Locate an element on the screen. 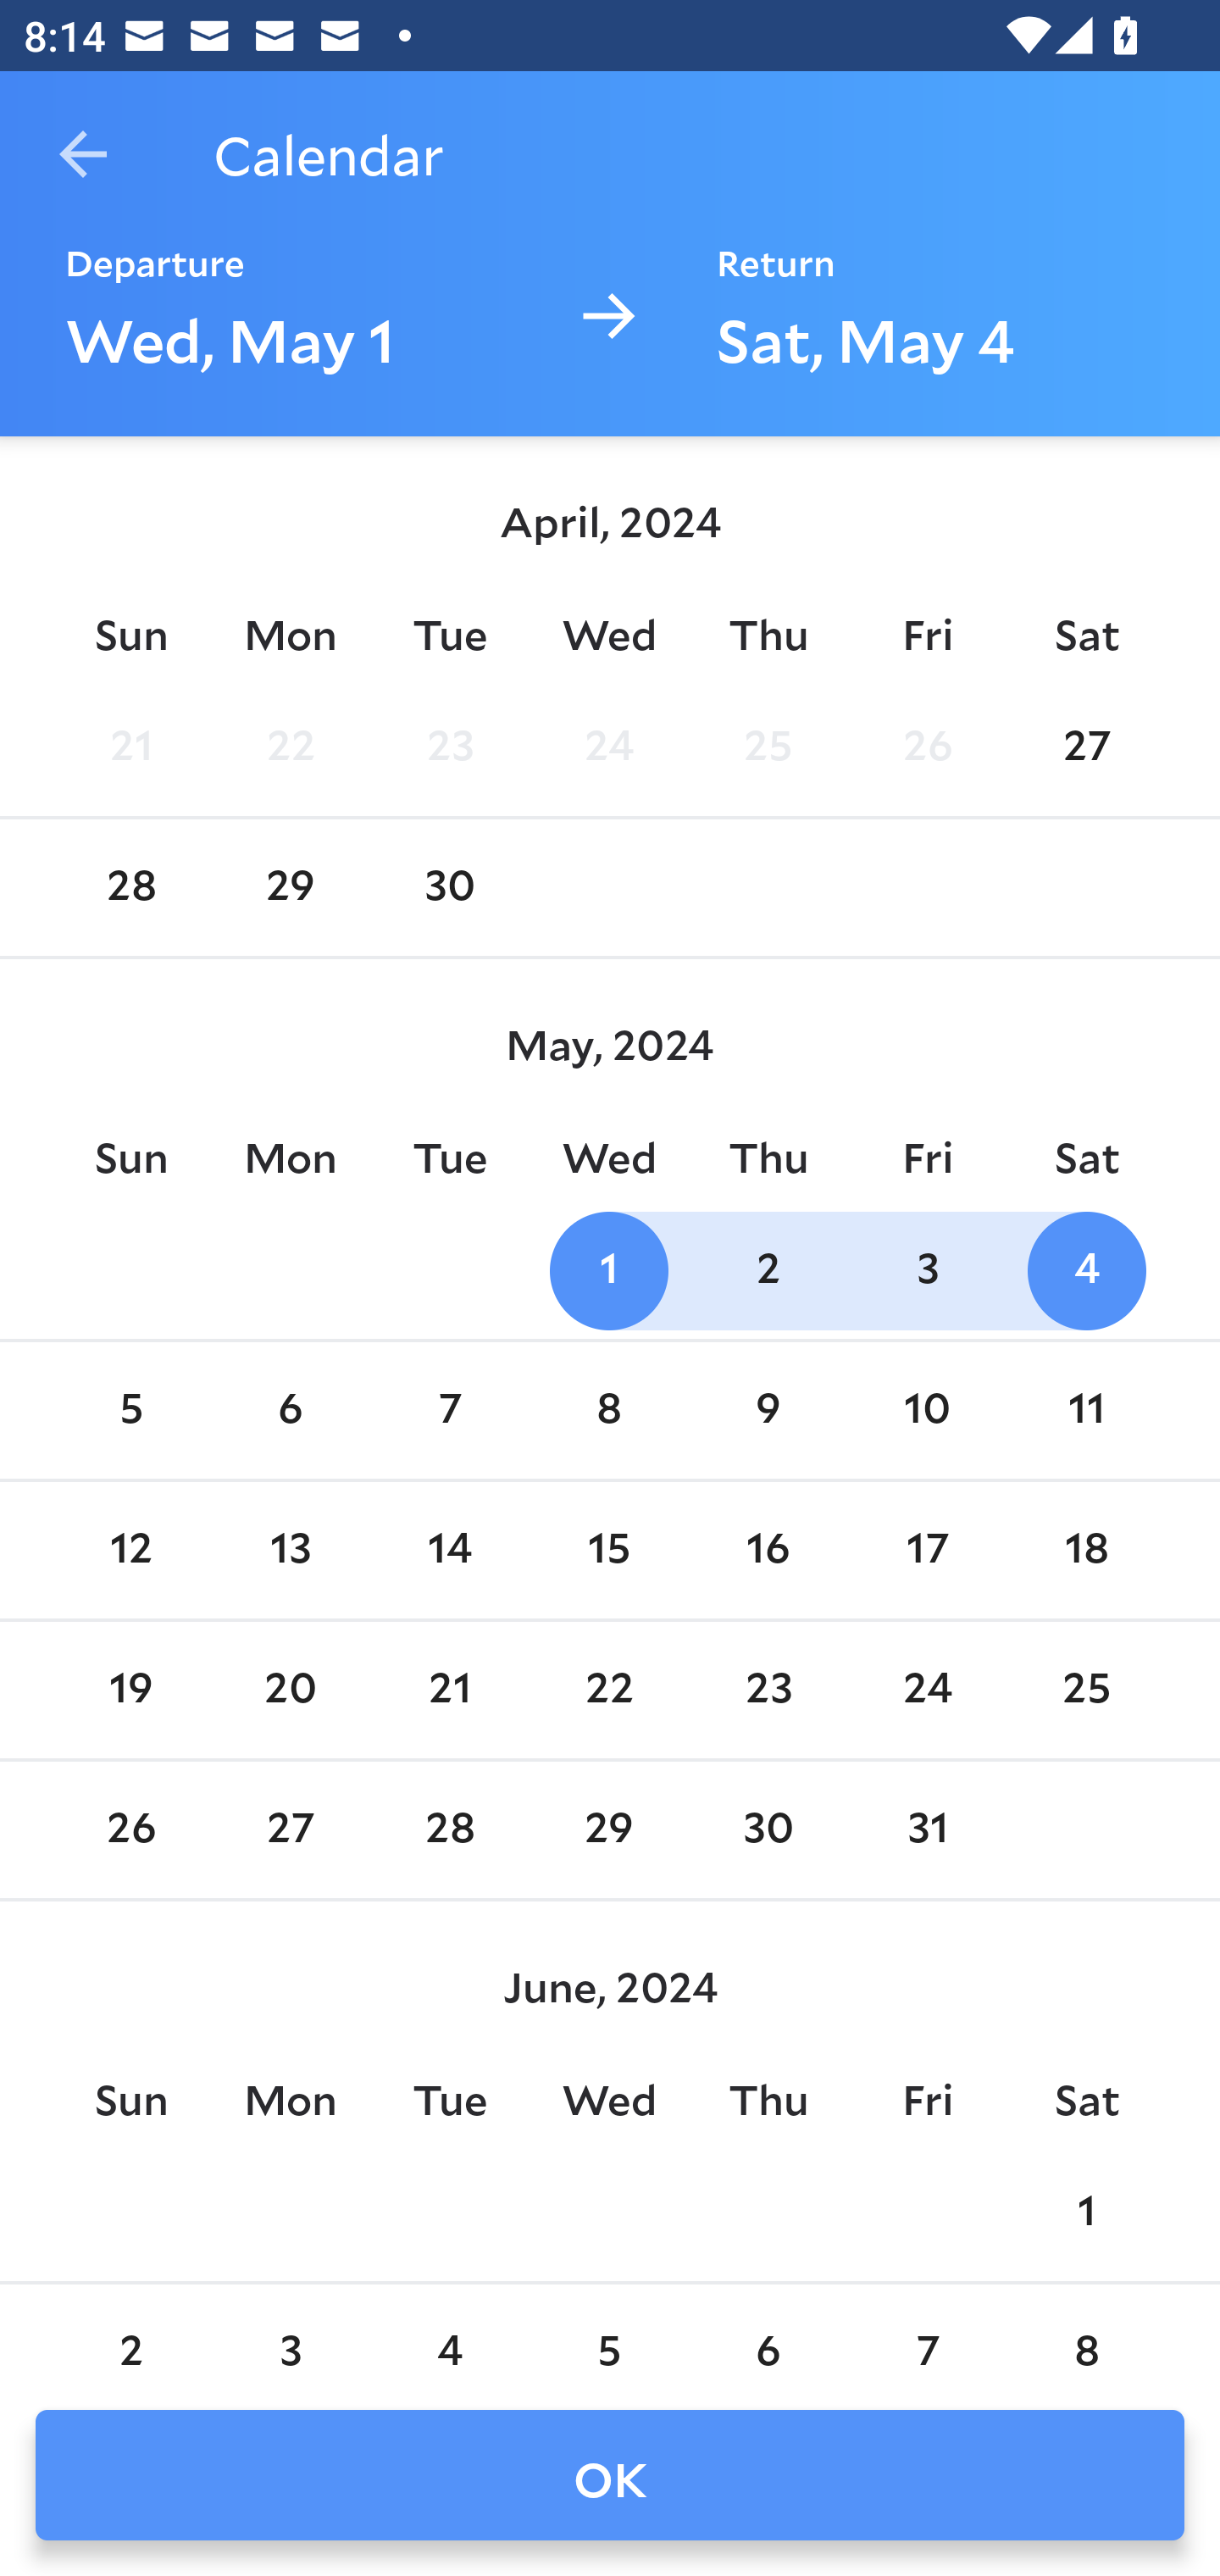  21 is located at coordinates (449, 1690).